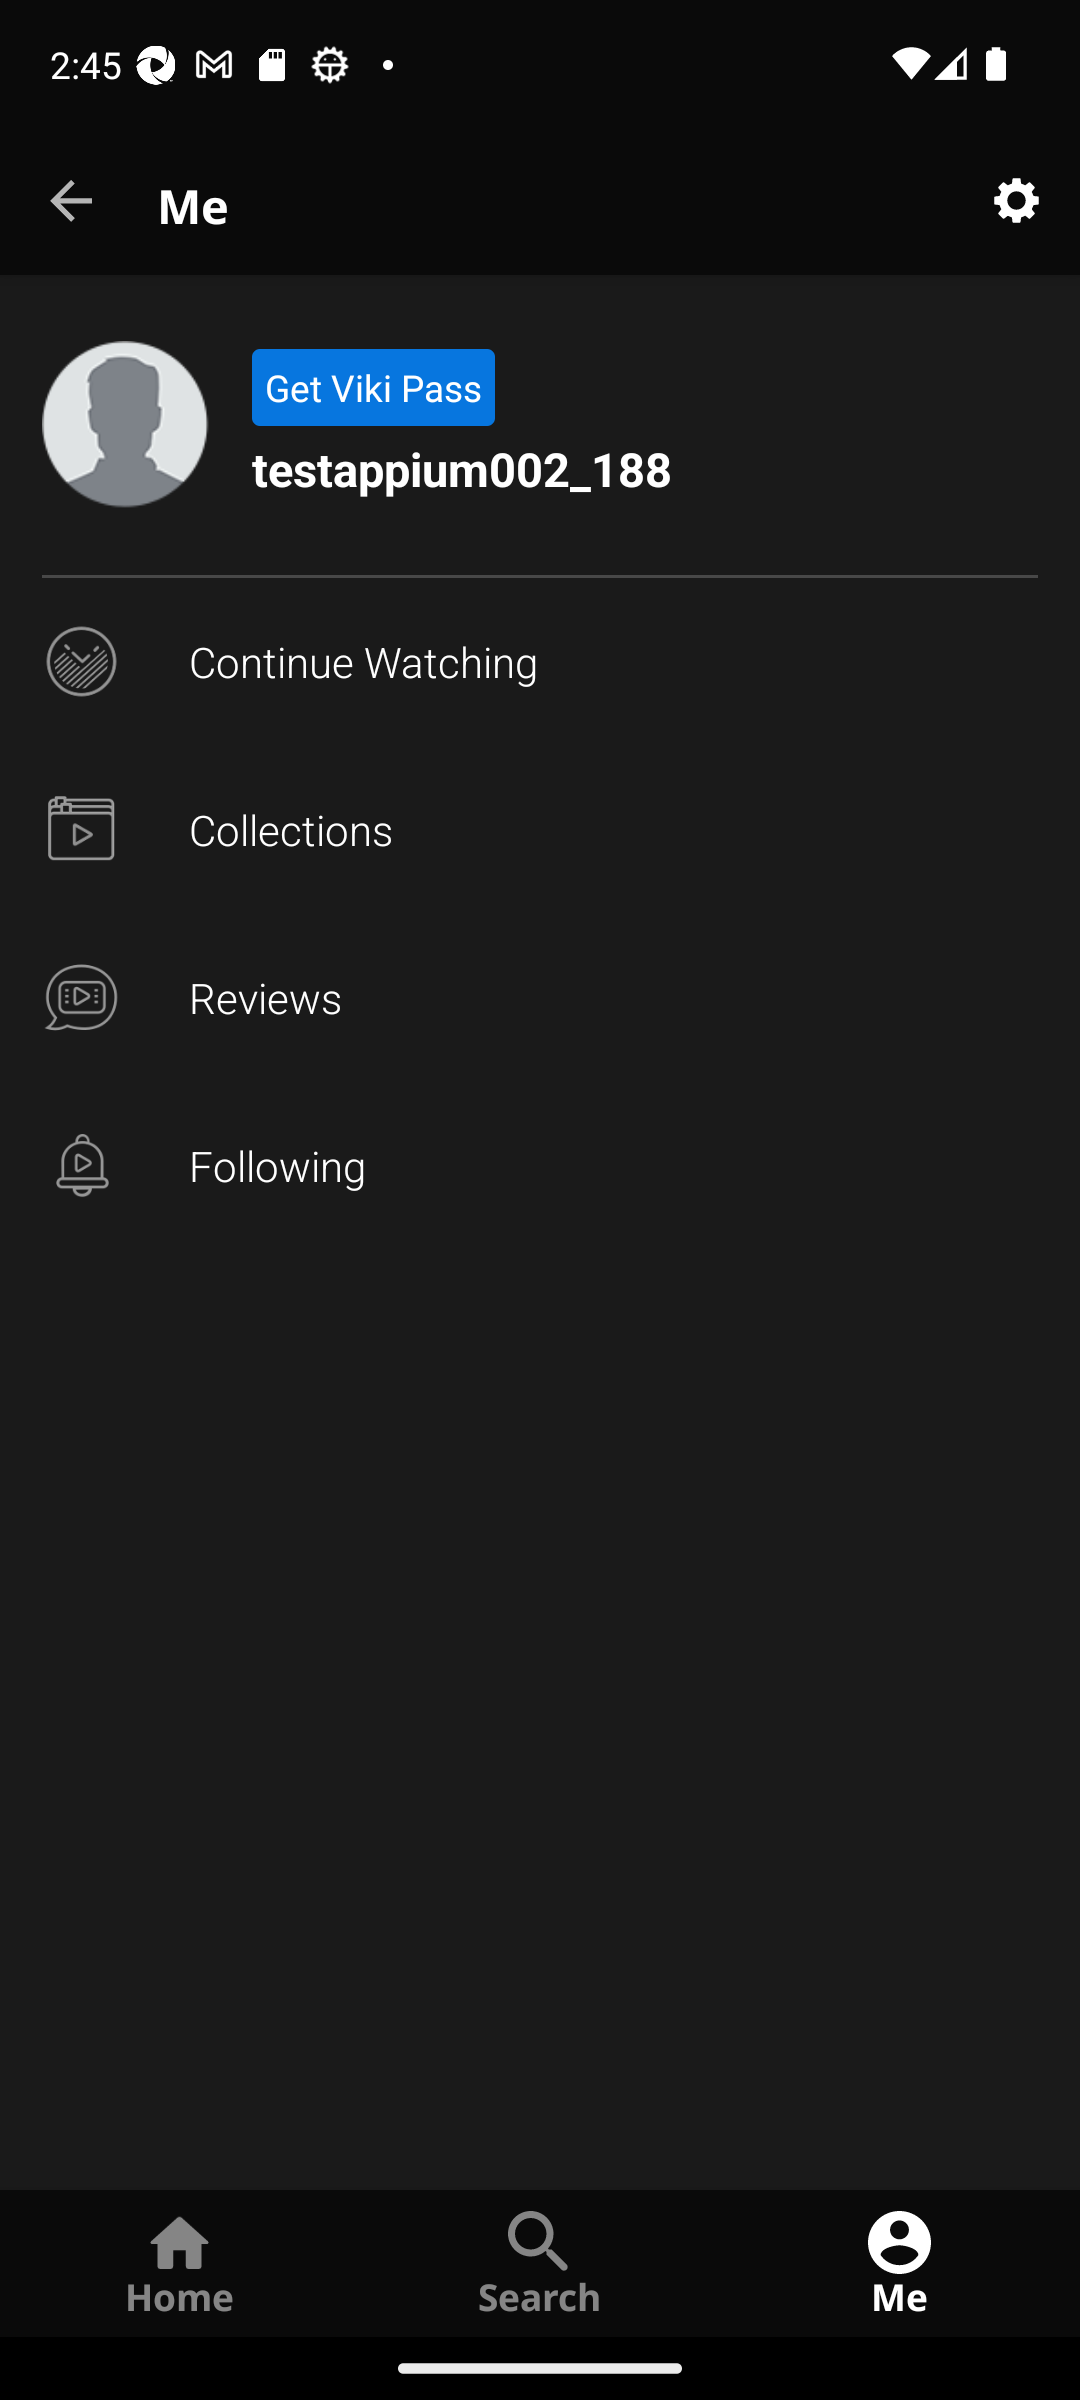  Describe the element at coordinates (540, 662) in the screenshot. I see `Continue Watching` at that location.